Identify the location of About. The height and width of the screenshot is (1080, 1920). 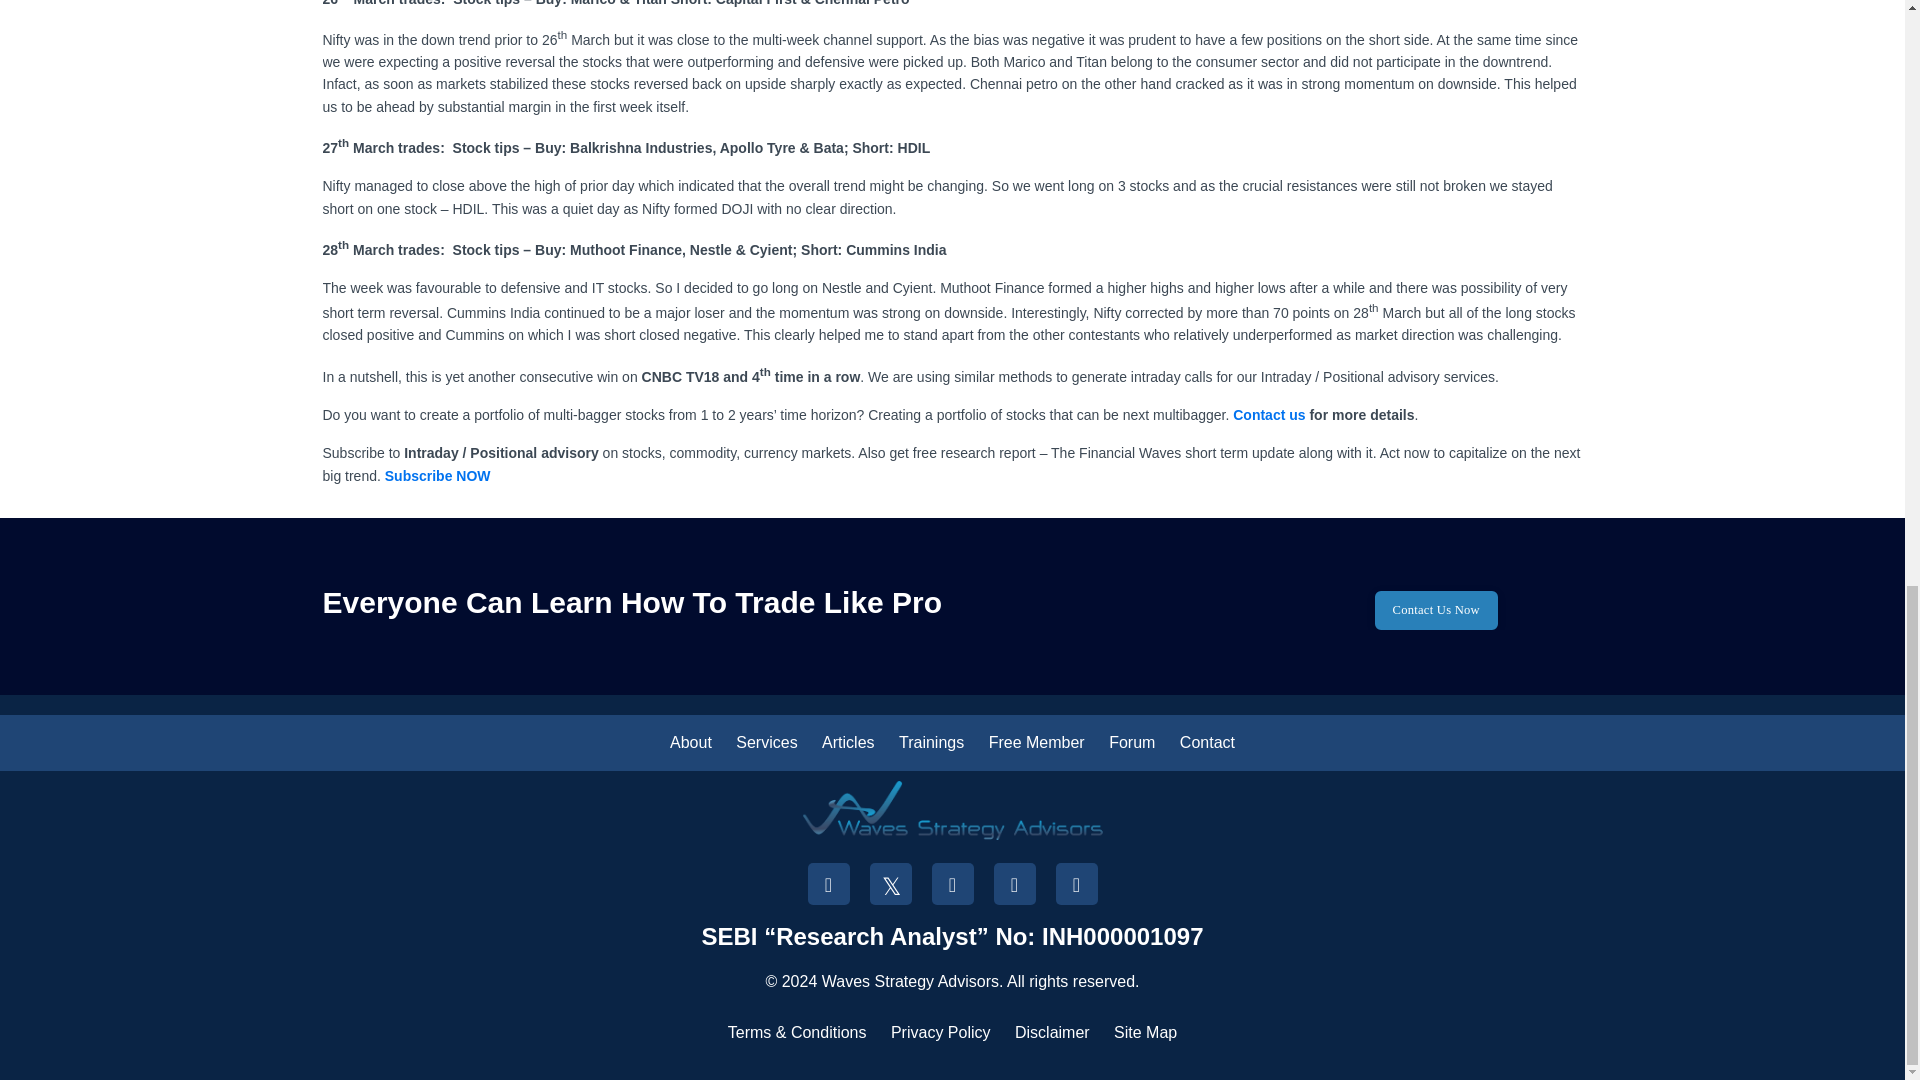
(691, 742).